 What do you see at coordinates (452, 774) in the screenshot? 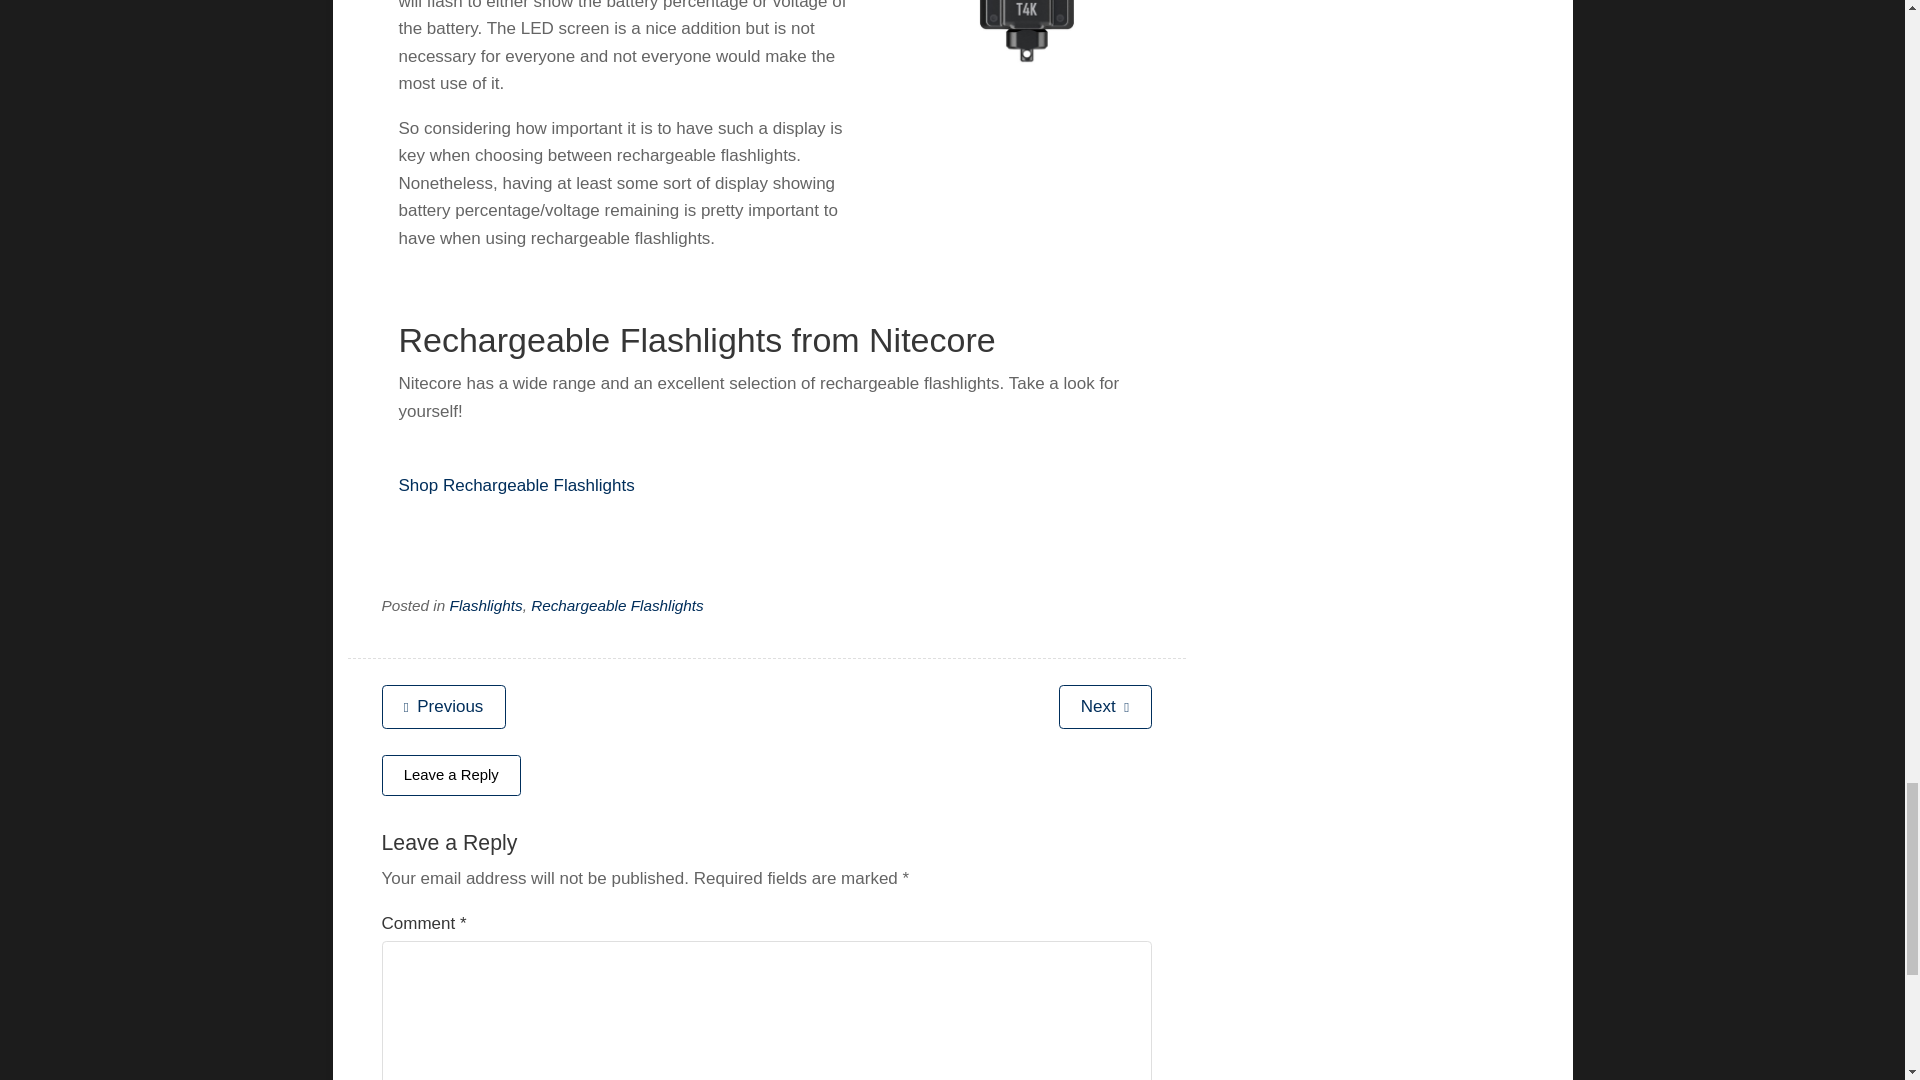
I see `Leave a Reply` at bounding box center [452, 774].